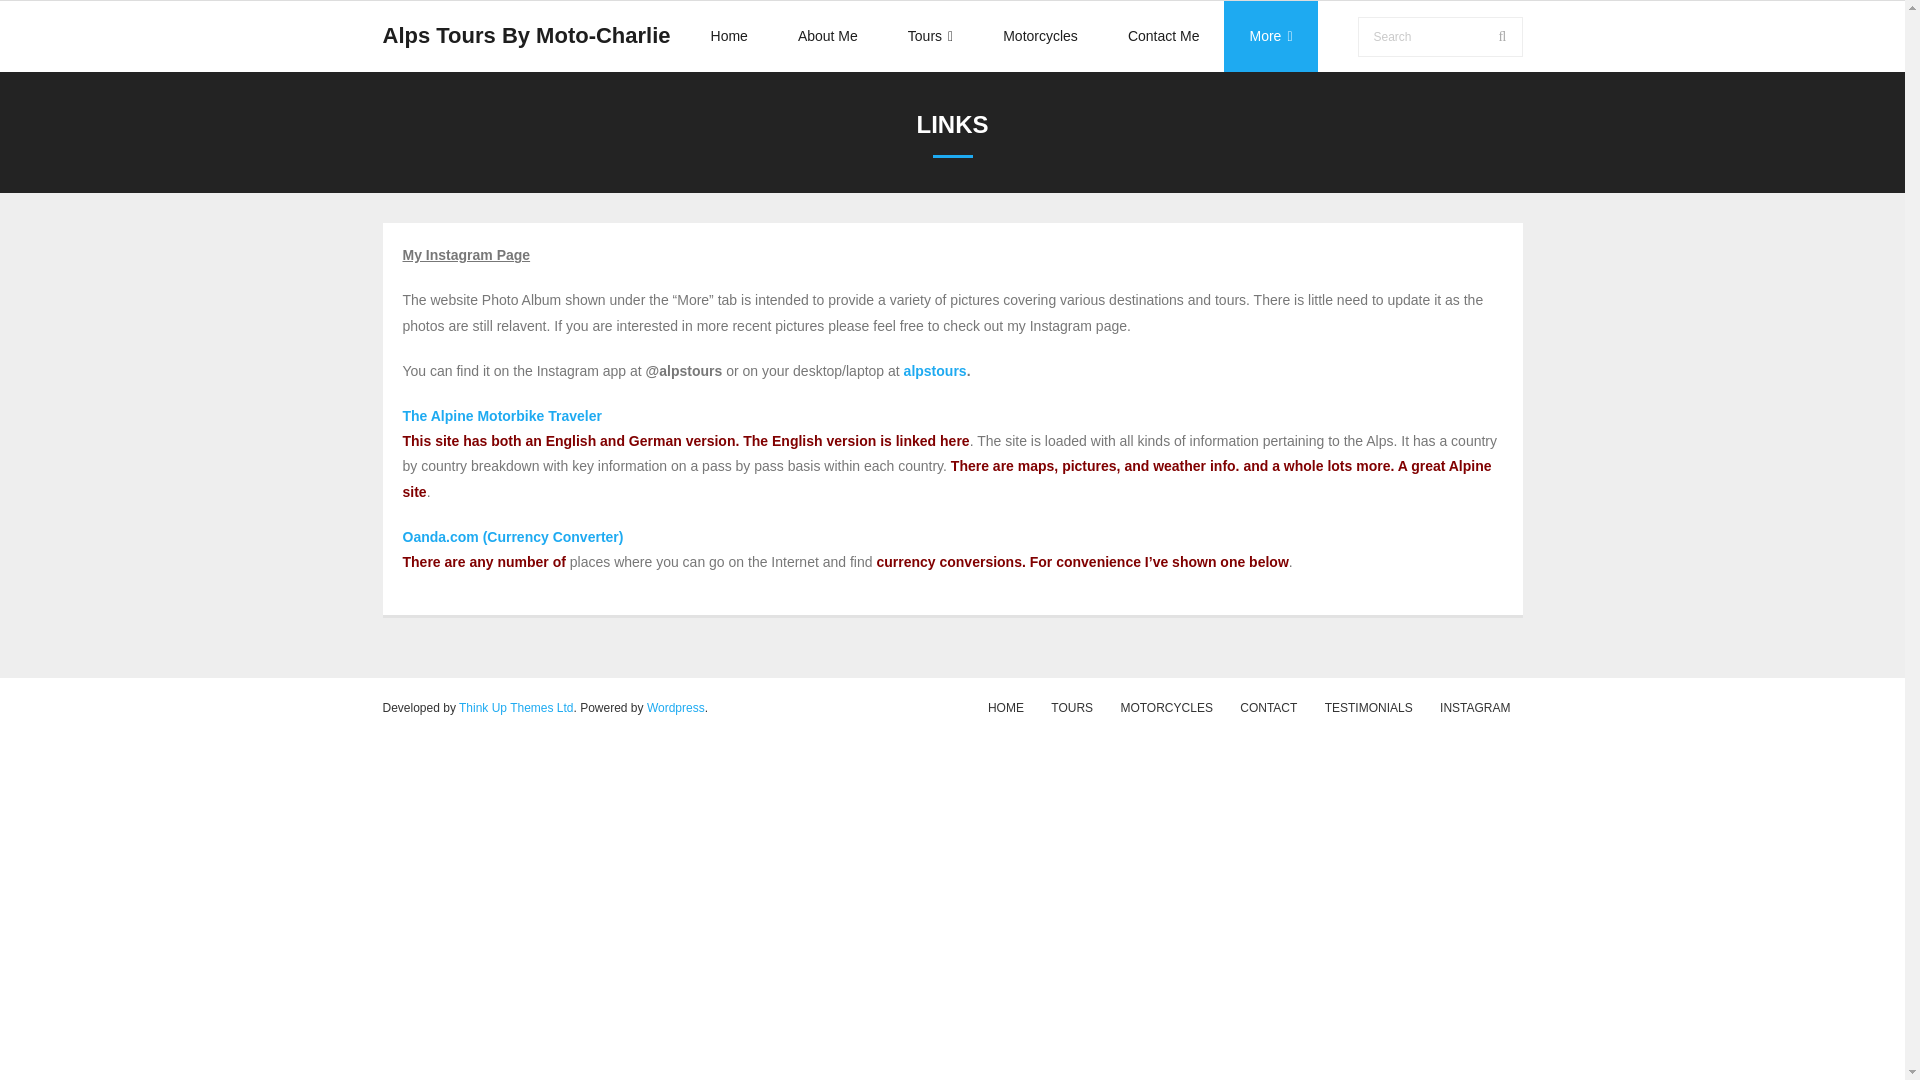 The image size is (1920, 1080). Describe the element at coordinates (1040, 36) in the screenshot. I see `Motorcycles` at that location.